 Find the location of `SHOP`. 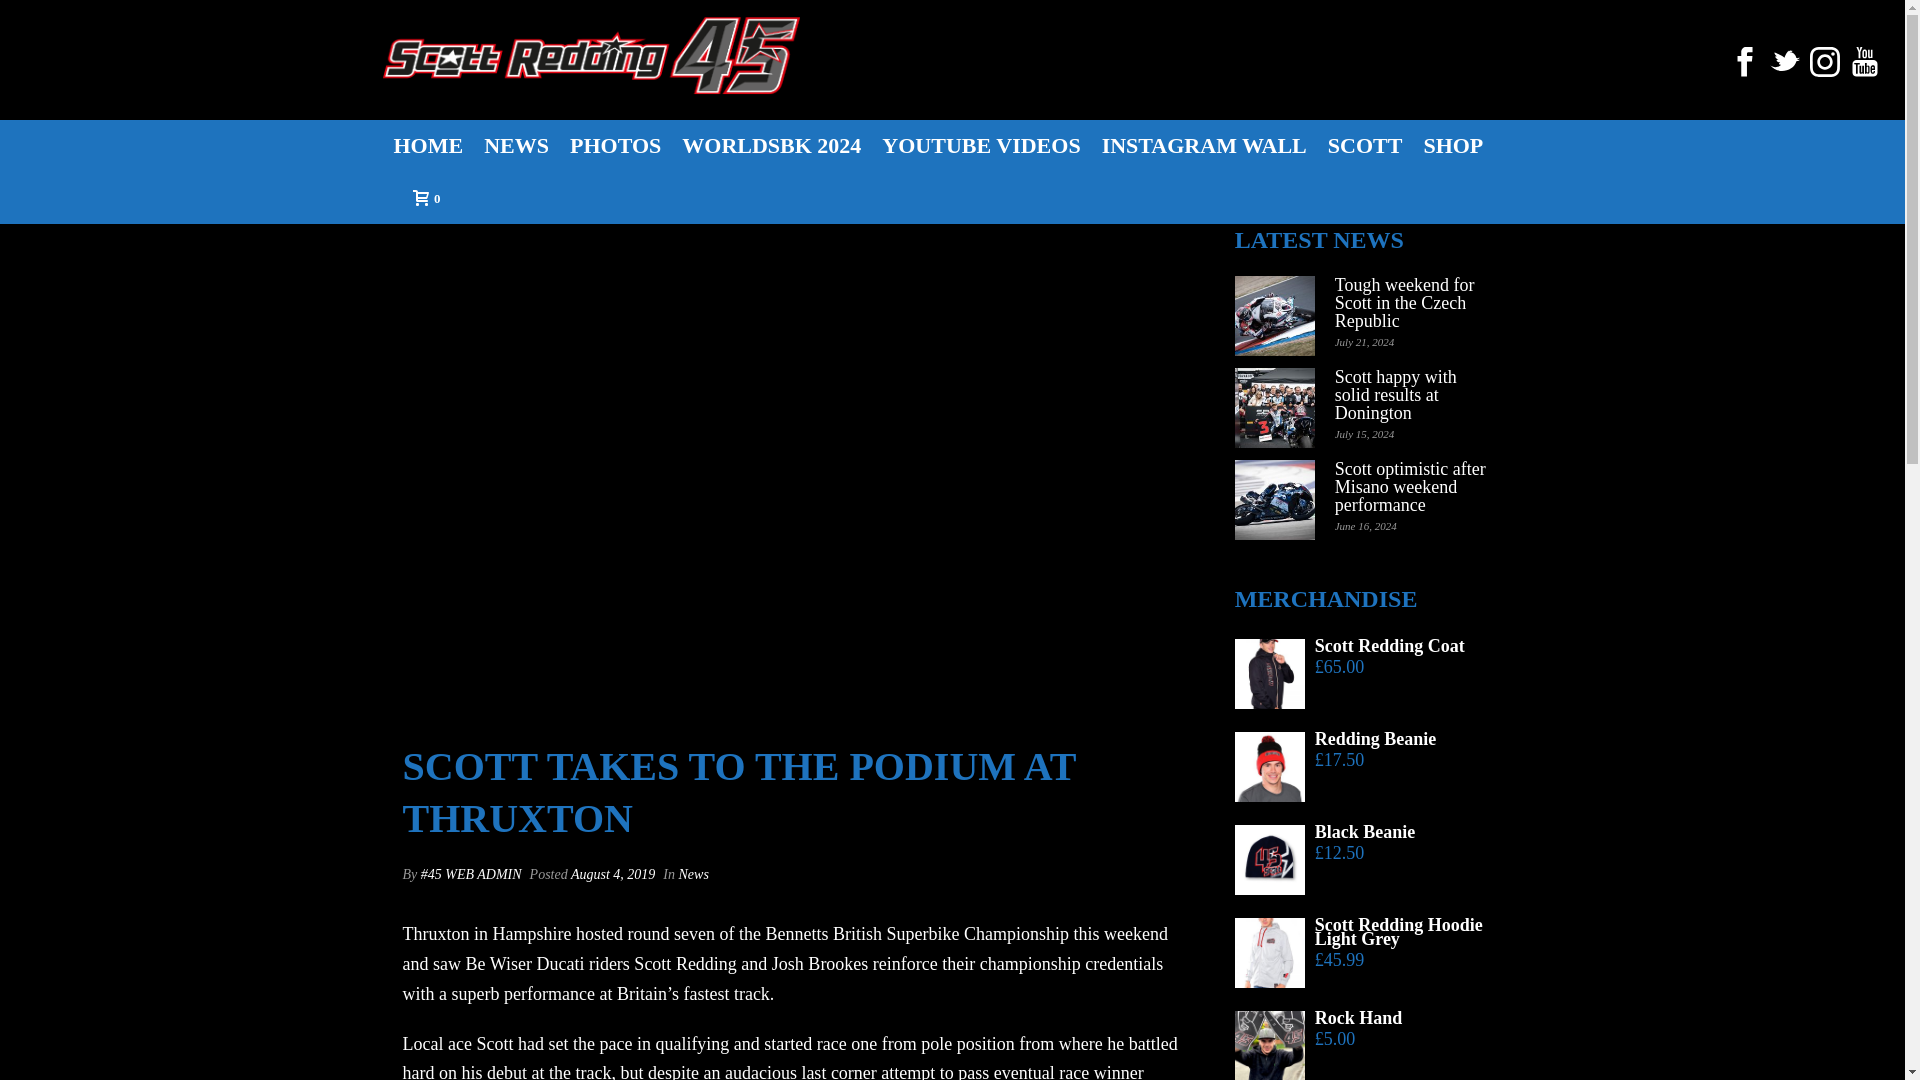

SHOP is located at coordinates (1453, 144).